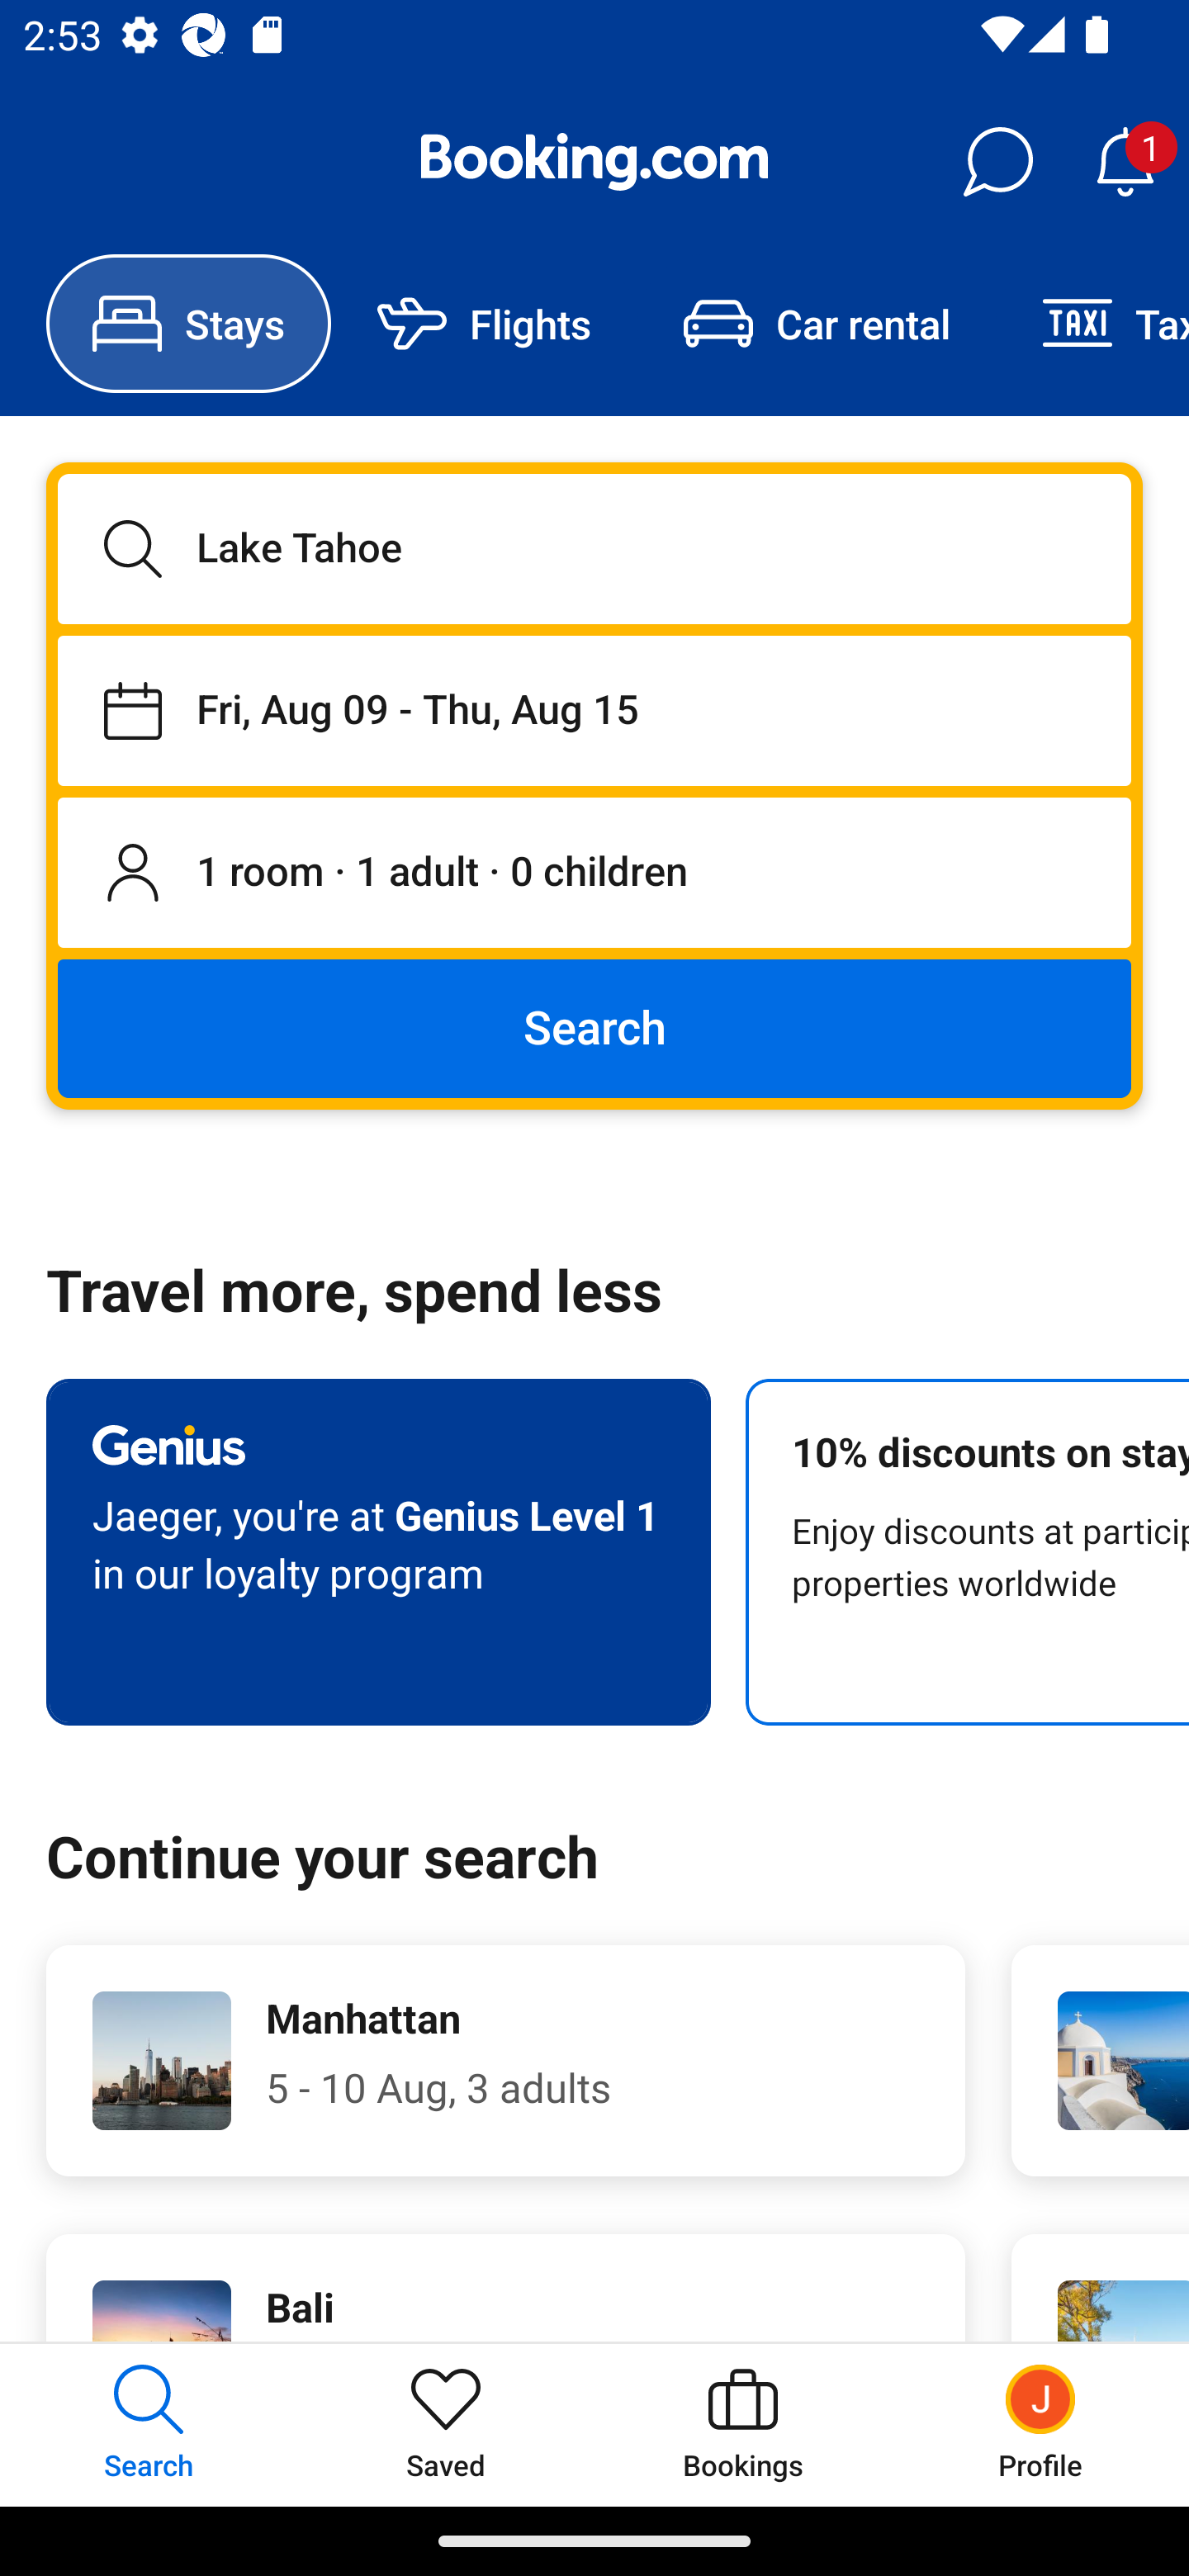 The image size is (1189, 2576). I want to click on Car rental, so click(816, 324).